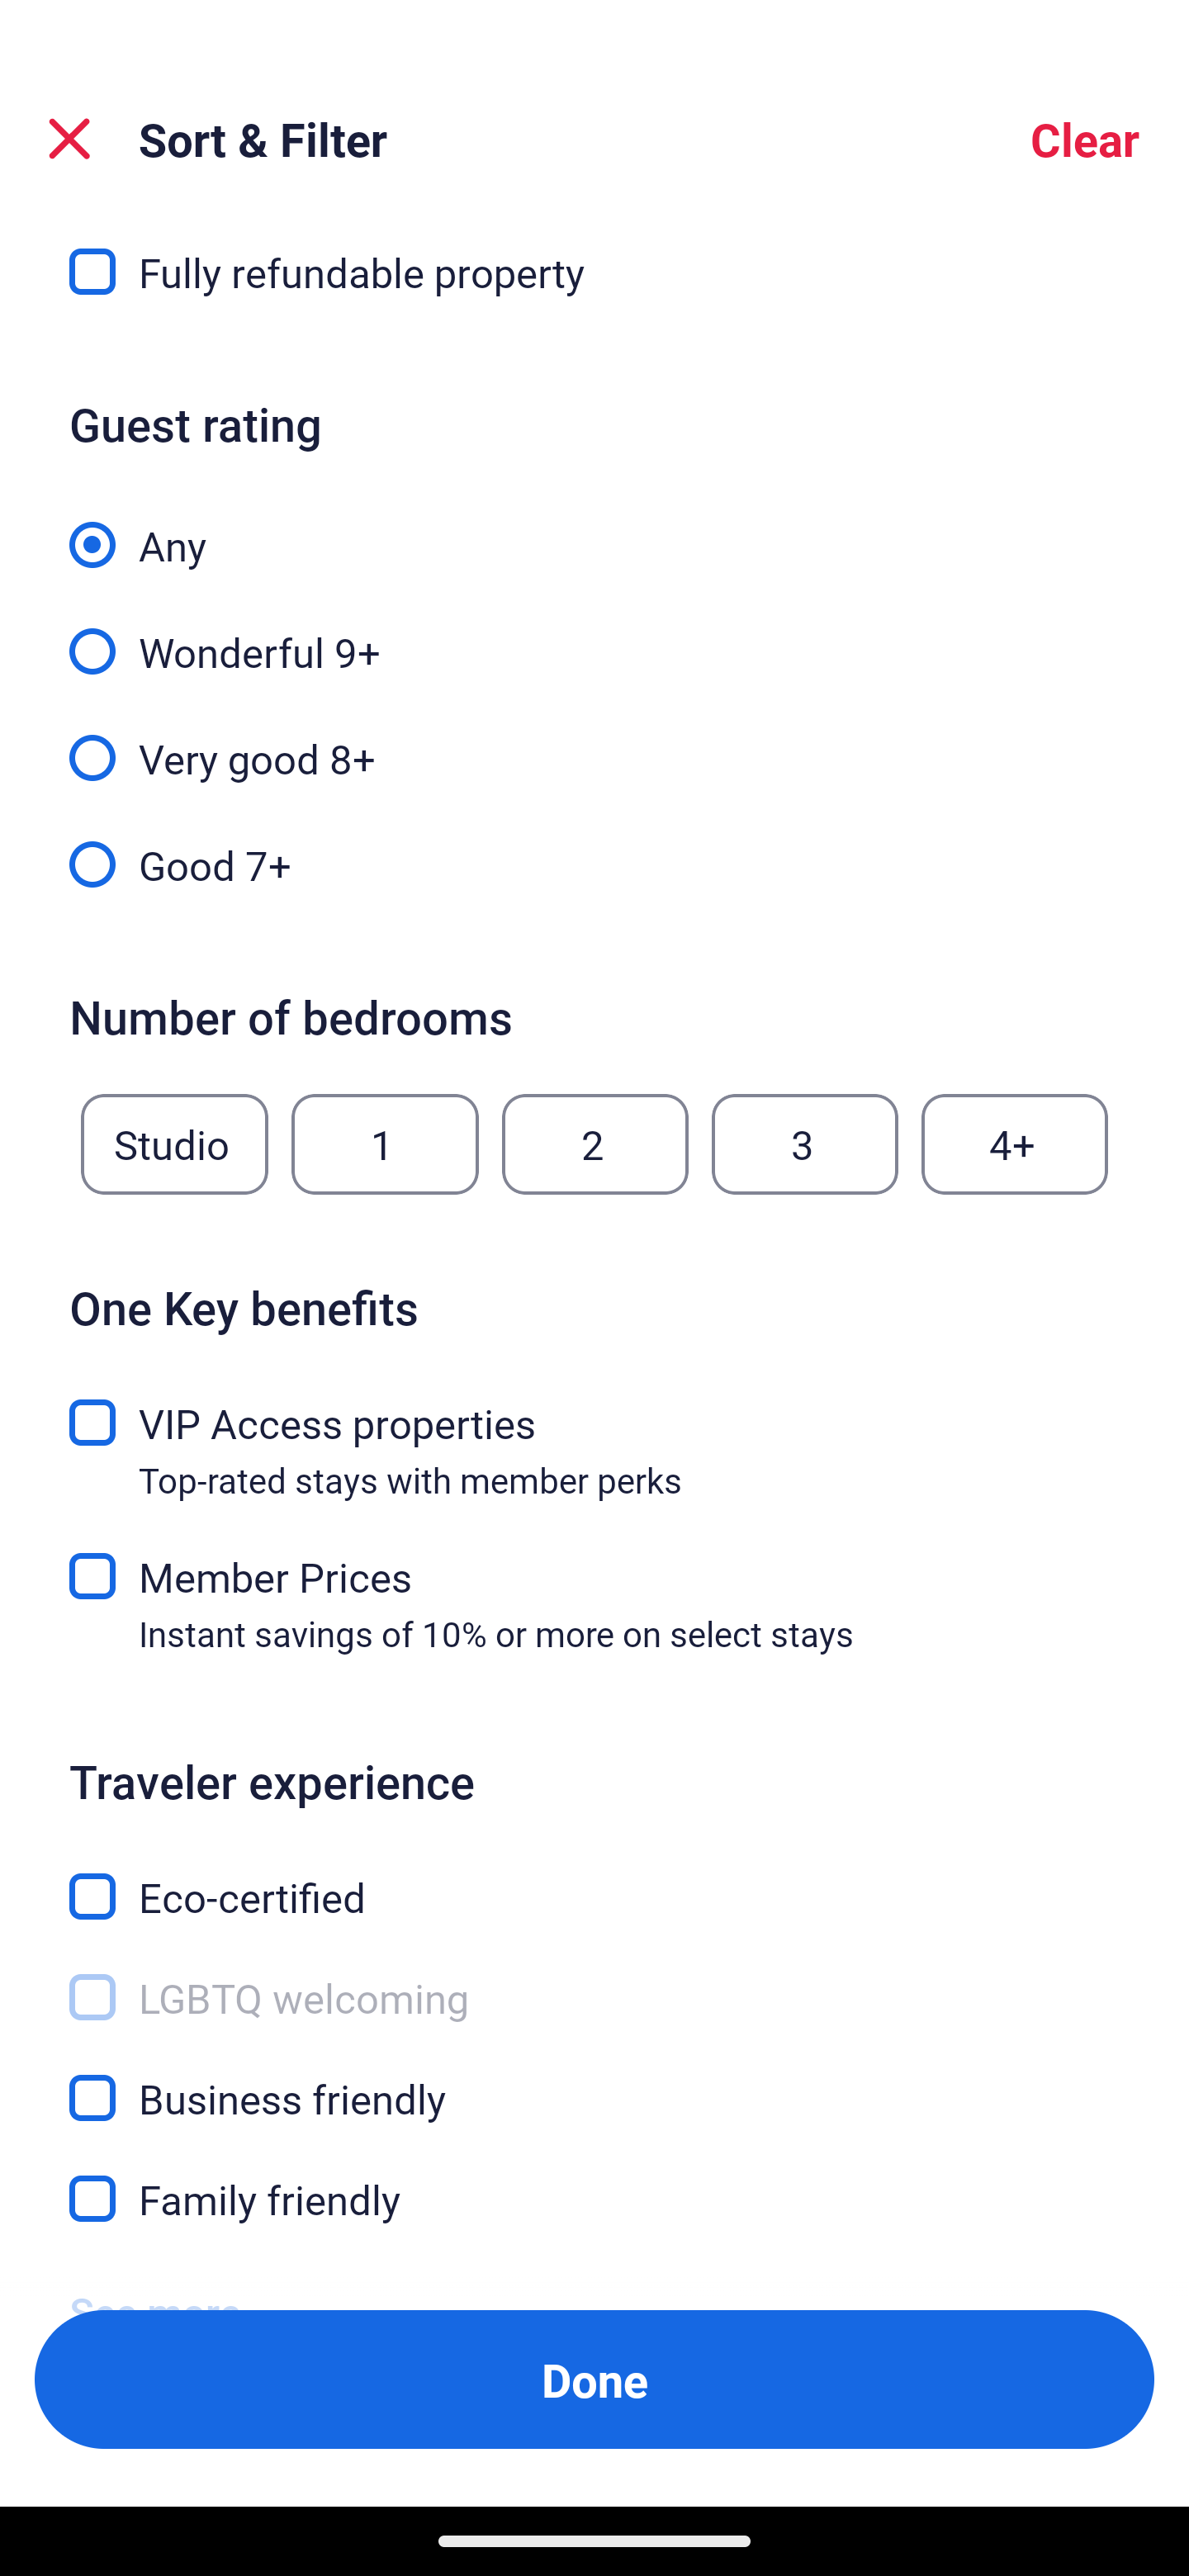 This screenshot has width=1189, height=2576. Describe the element at coordinates (594, 1879) in the screenshot. I see `Eco-certified, Eco-certified` at that location.